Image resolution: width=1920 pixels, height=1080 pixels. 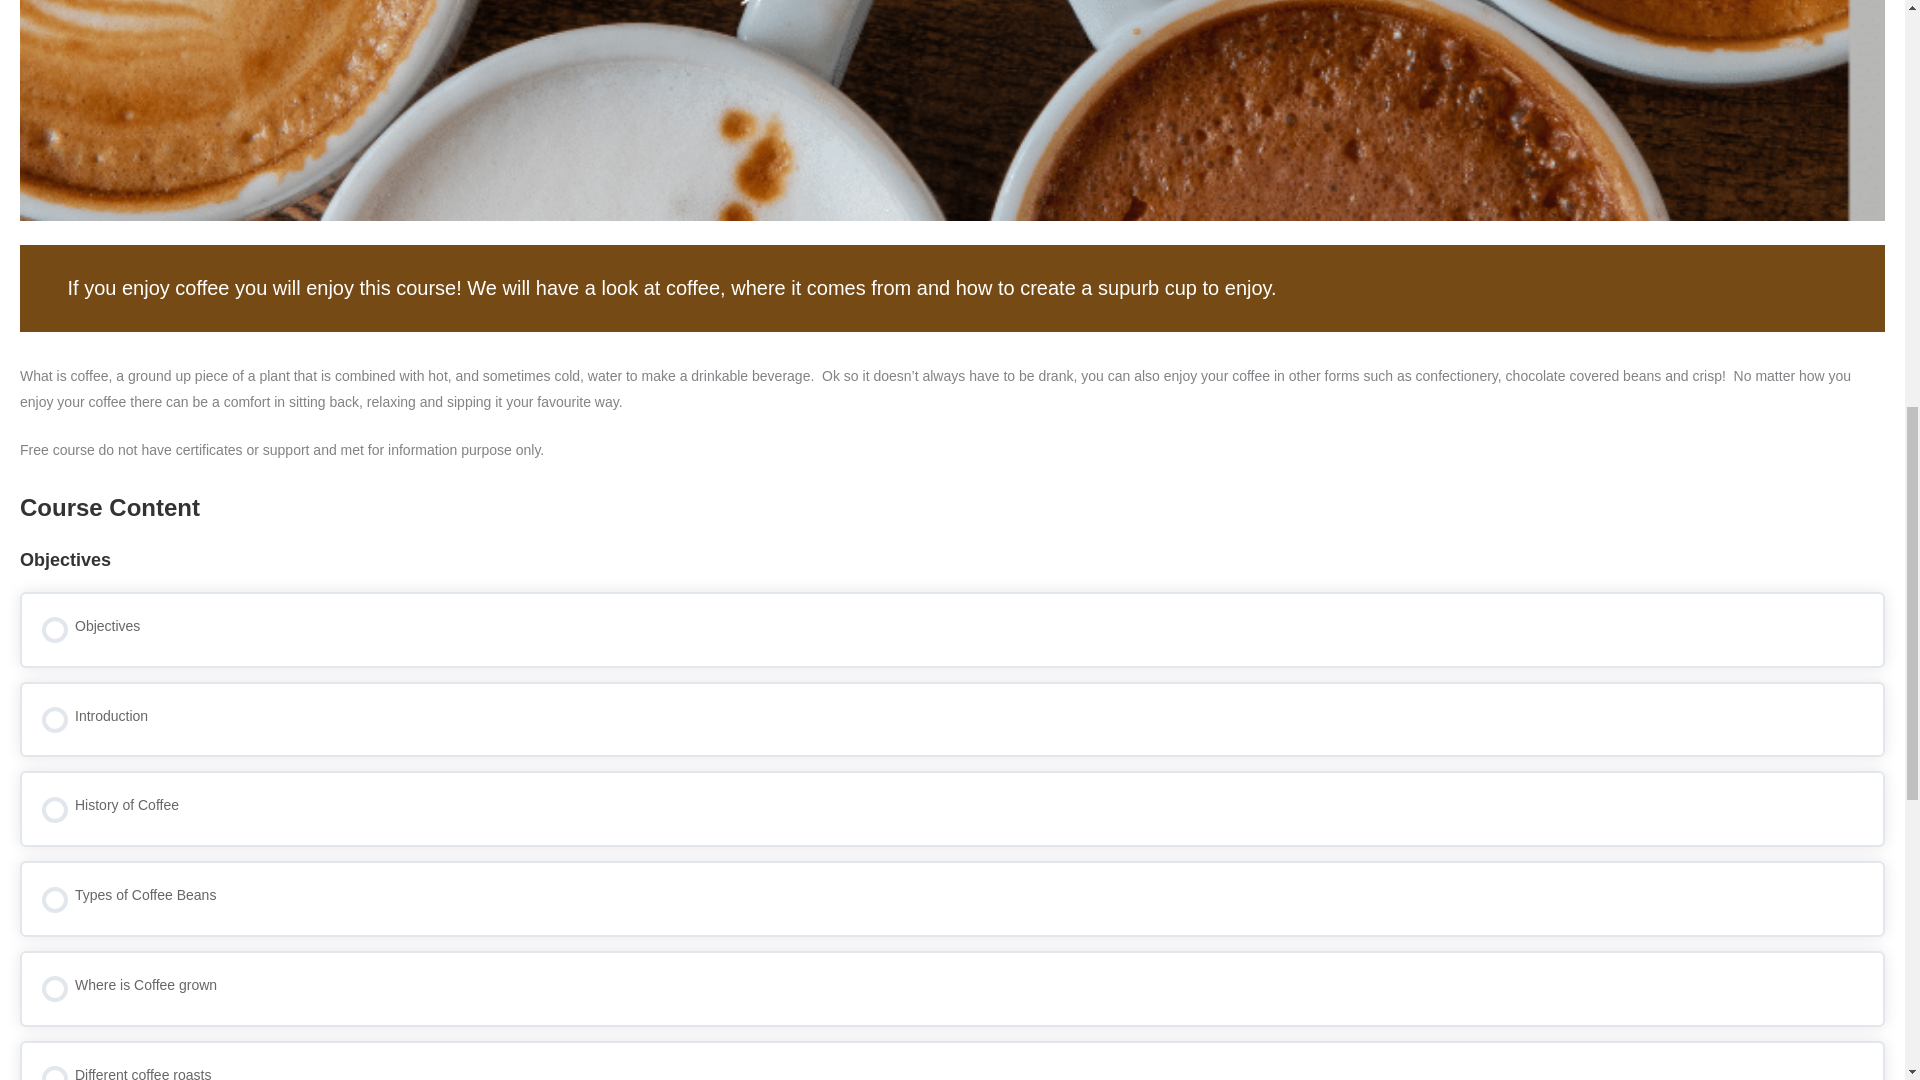 I want to click on Where is Coffee grown, so click(x=952, y=989).